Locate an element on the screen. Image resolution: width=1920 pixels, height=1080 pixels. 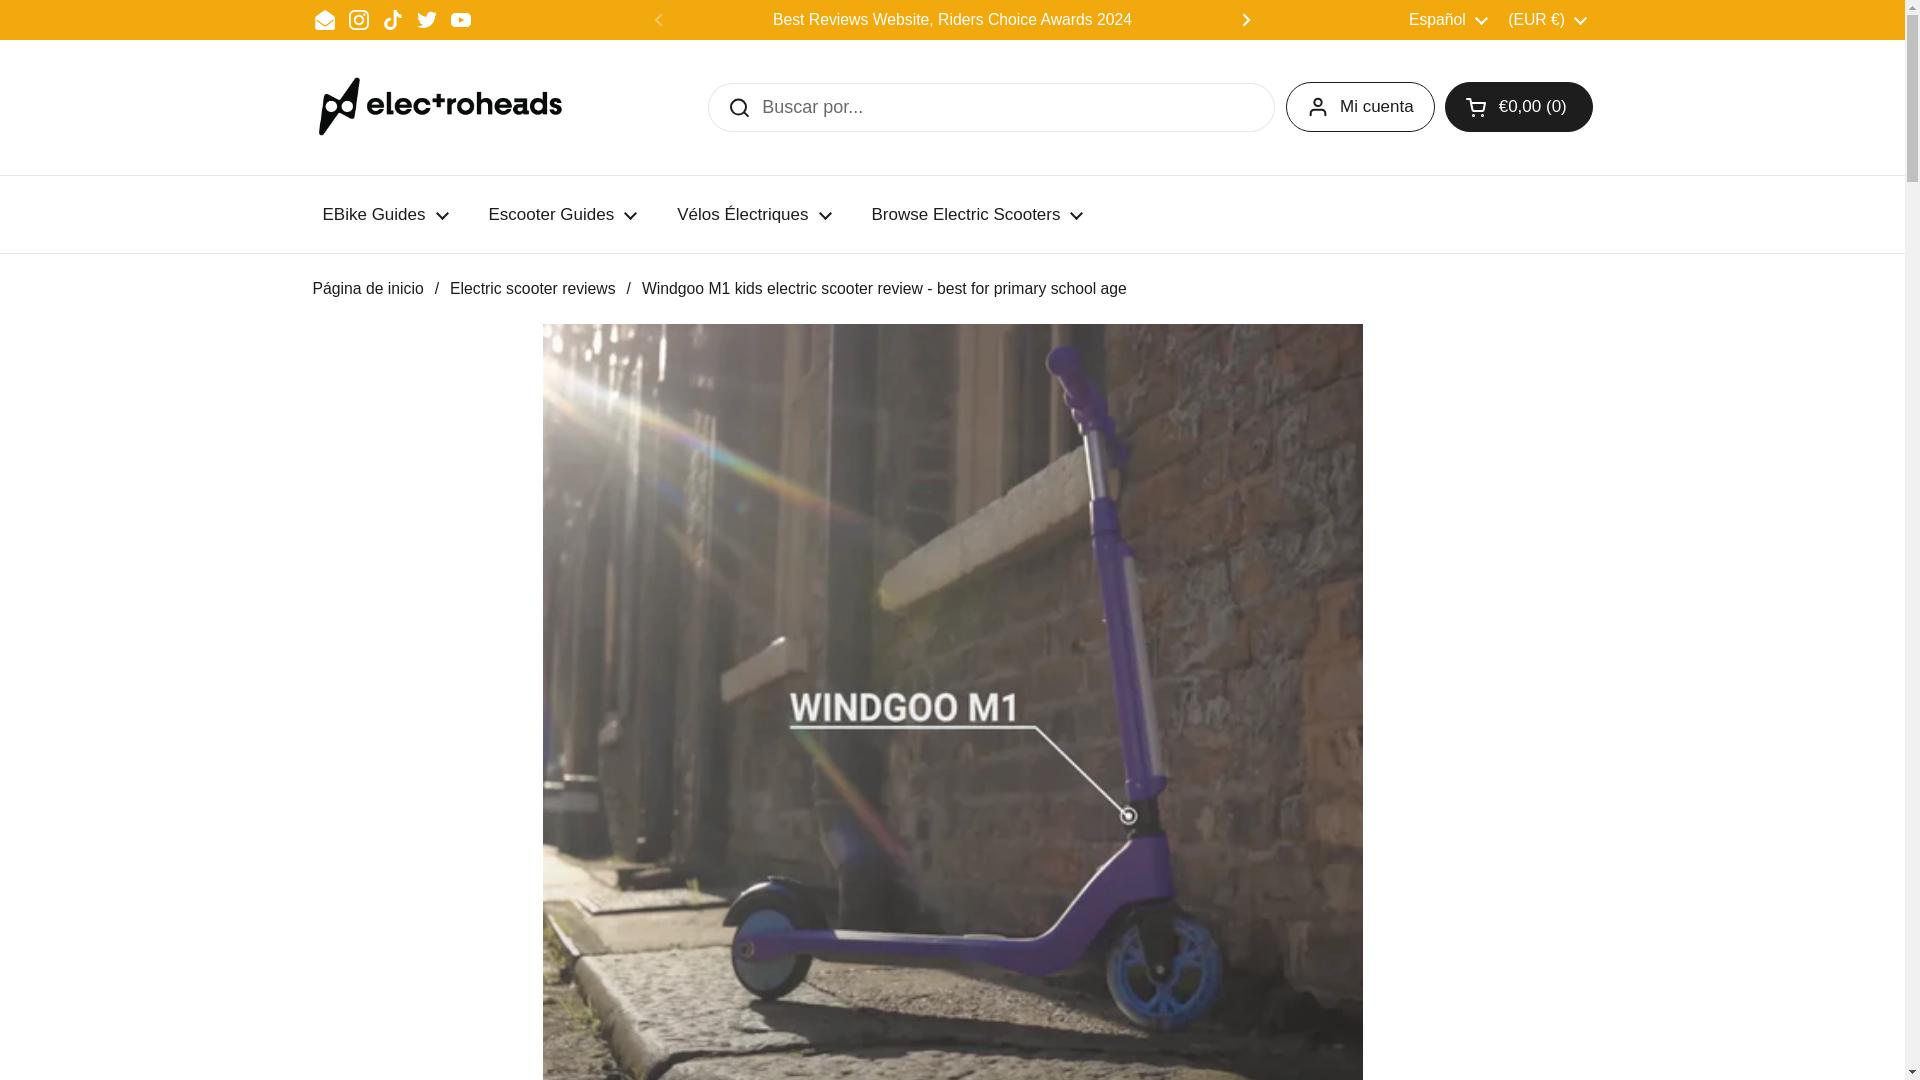
Electroheads Media Ltd is located at coordinates (449, 107).